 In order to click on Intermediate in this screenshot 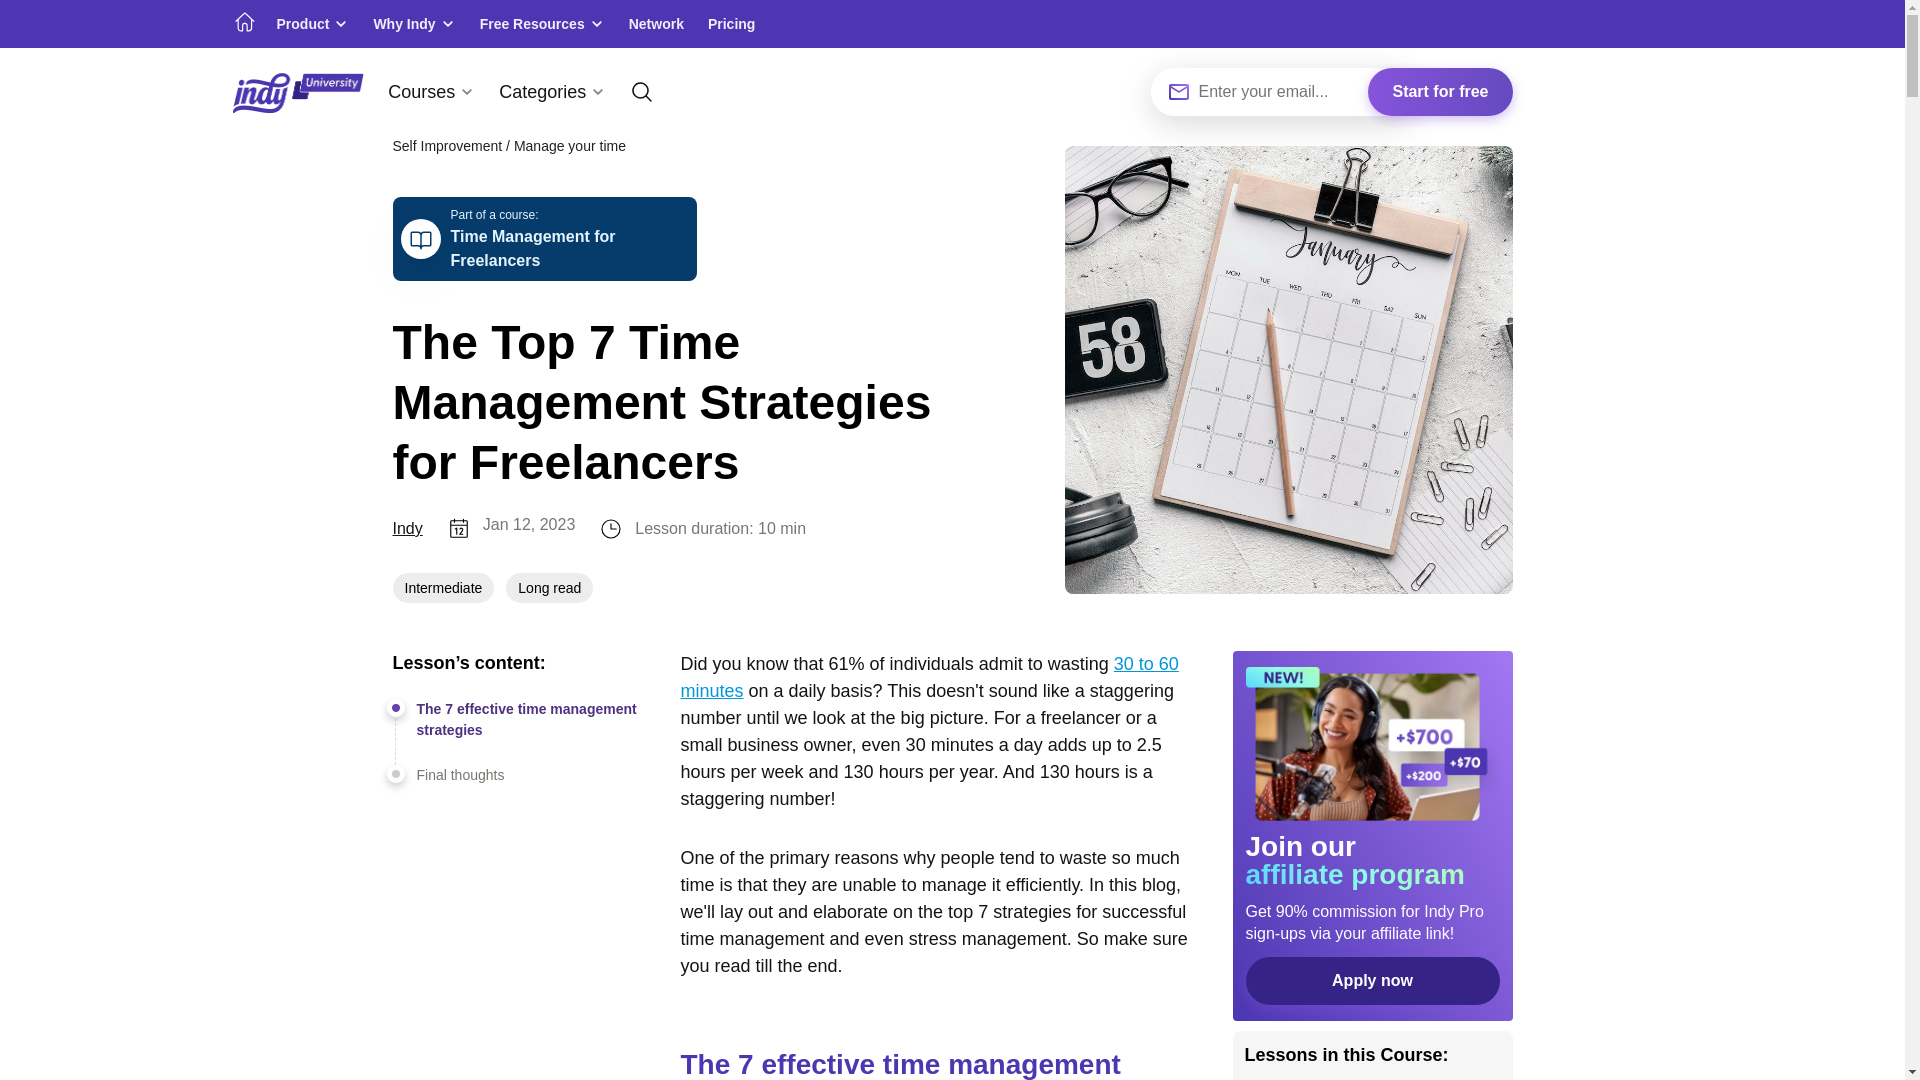, I will do `click(442, 588)`.